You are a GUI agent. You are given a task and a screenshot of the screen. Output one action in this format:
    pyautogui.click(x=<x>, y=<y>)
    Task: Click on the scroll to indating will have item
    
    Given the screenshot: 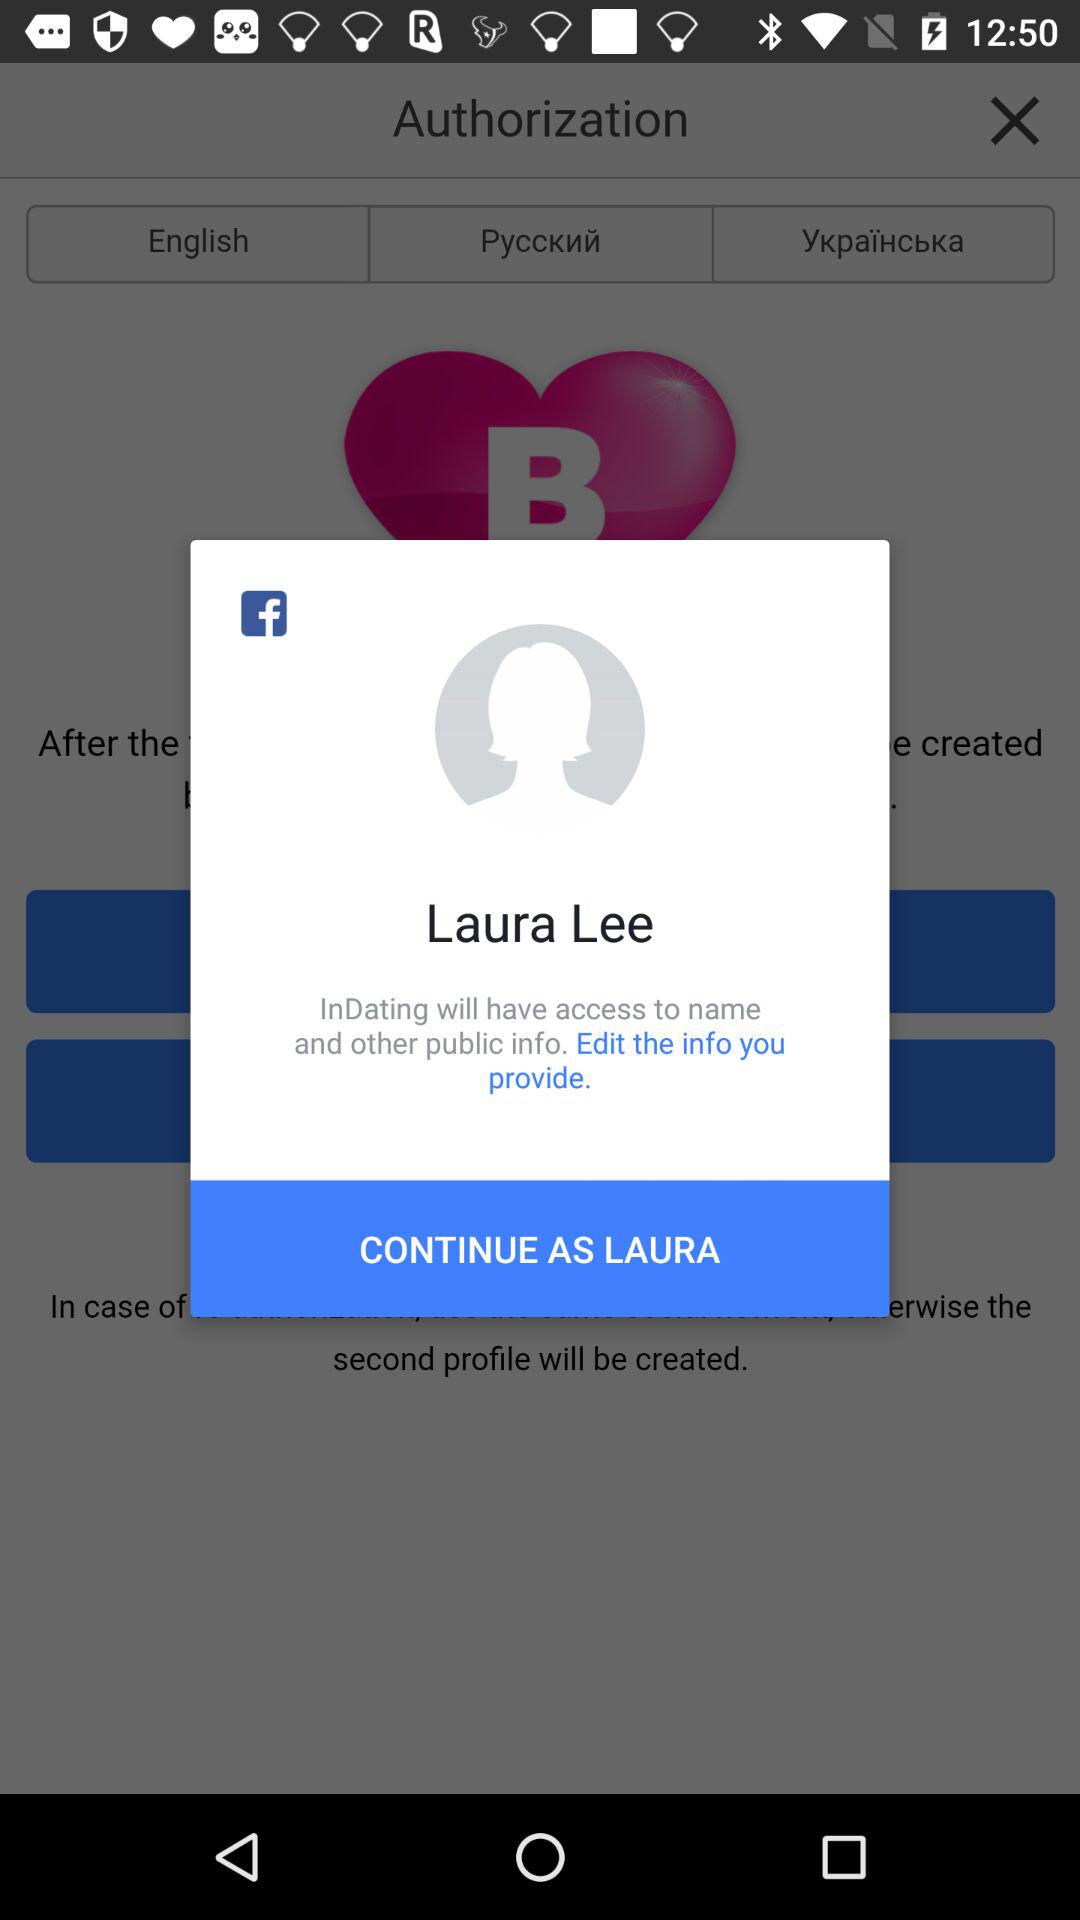 What is the action you would take?
    pyautogui.click(x=540, y=1042)
    